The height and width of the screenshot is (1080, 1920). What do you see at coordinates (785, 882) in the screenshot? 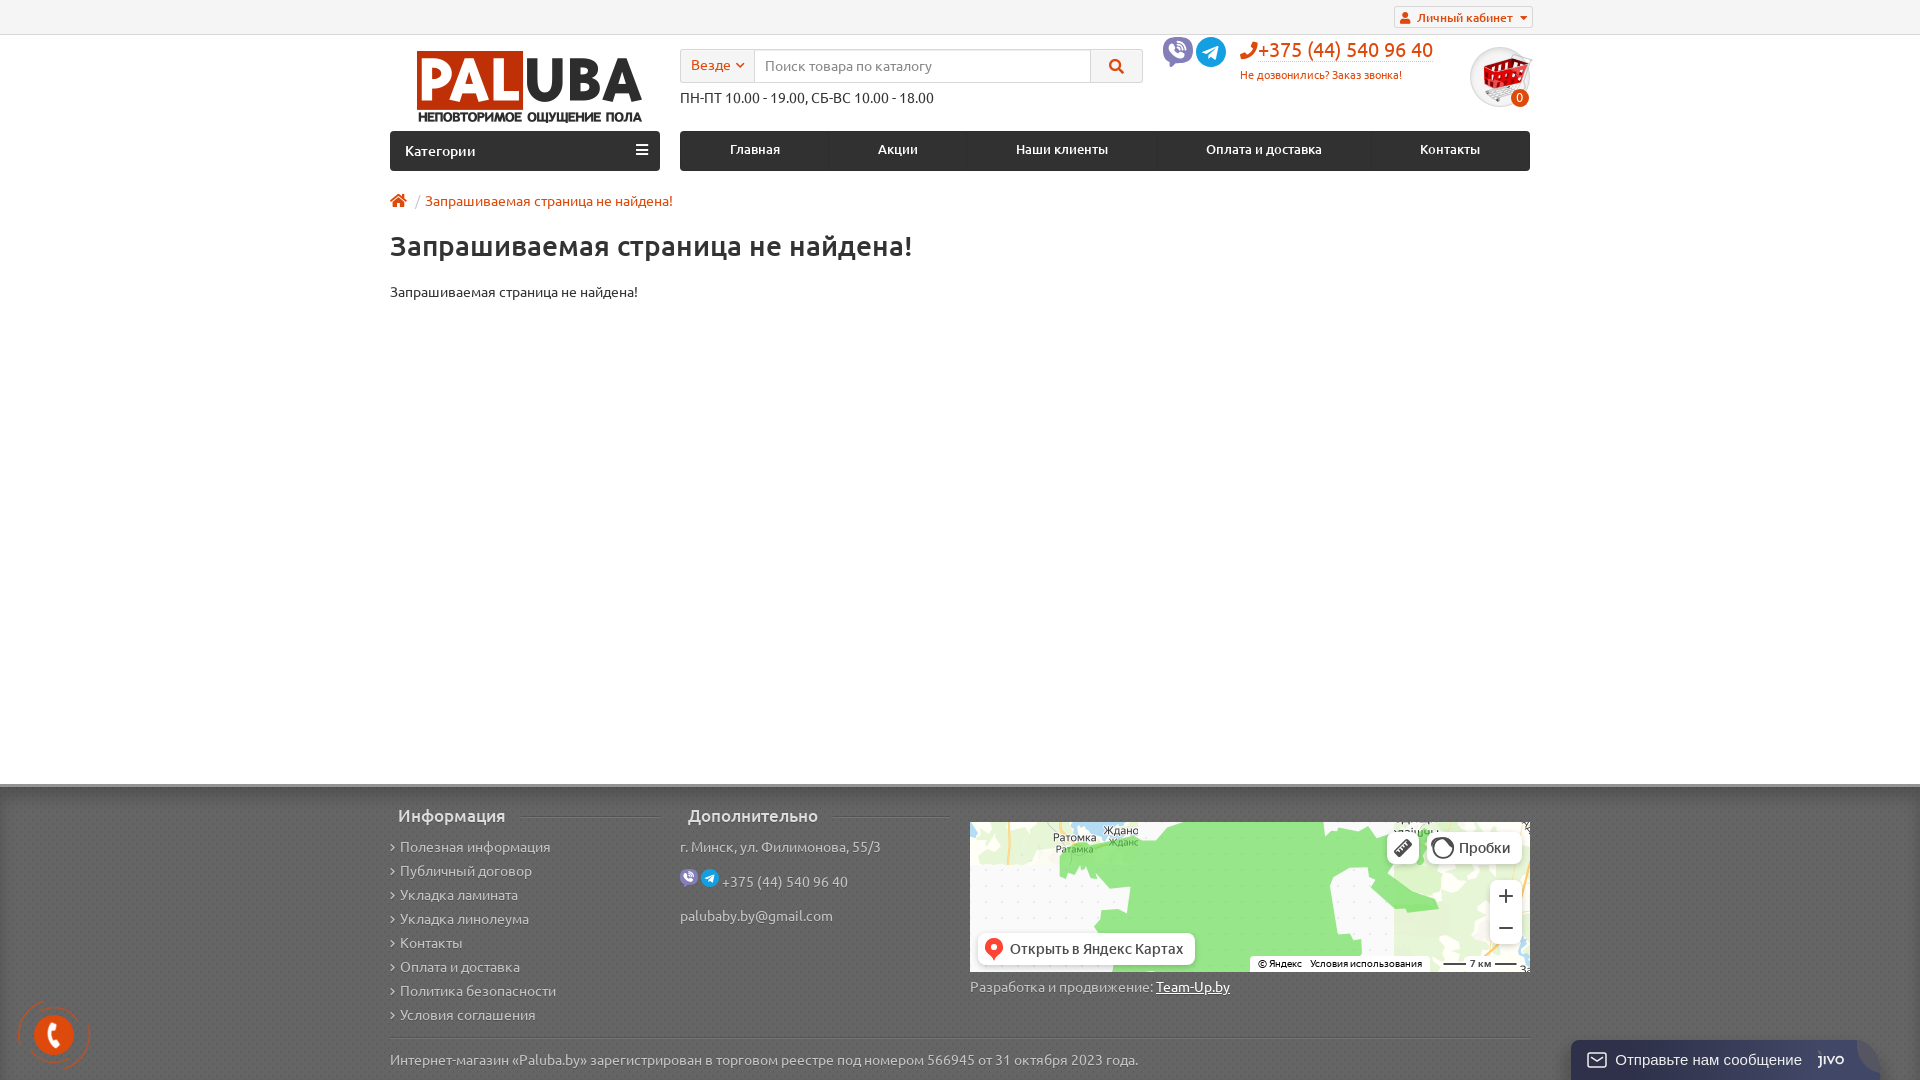
I see `+375 (44) 540 96 40` at bounding box center [785, 882].